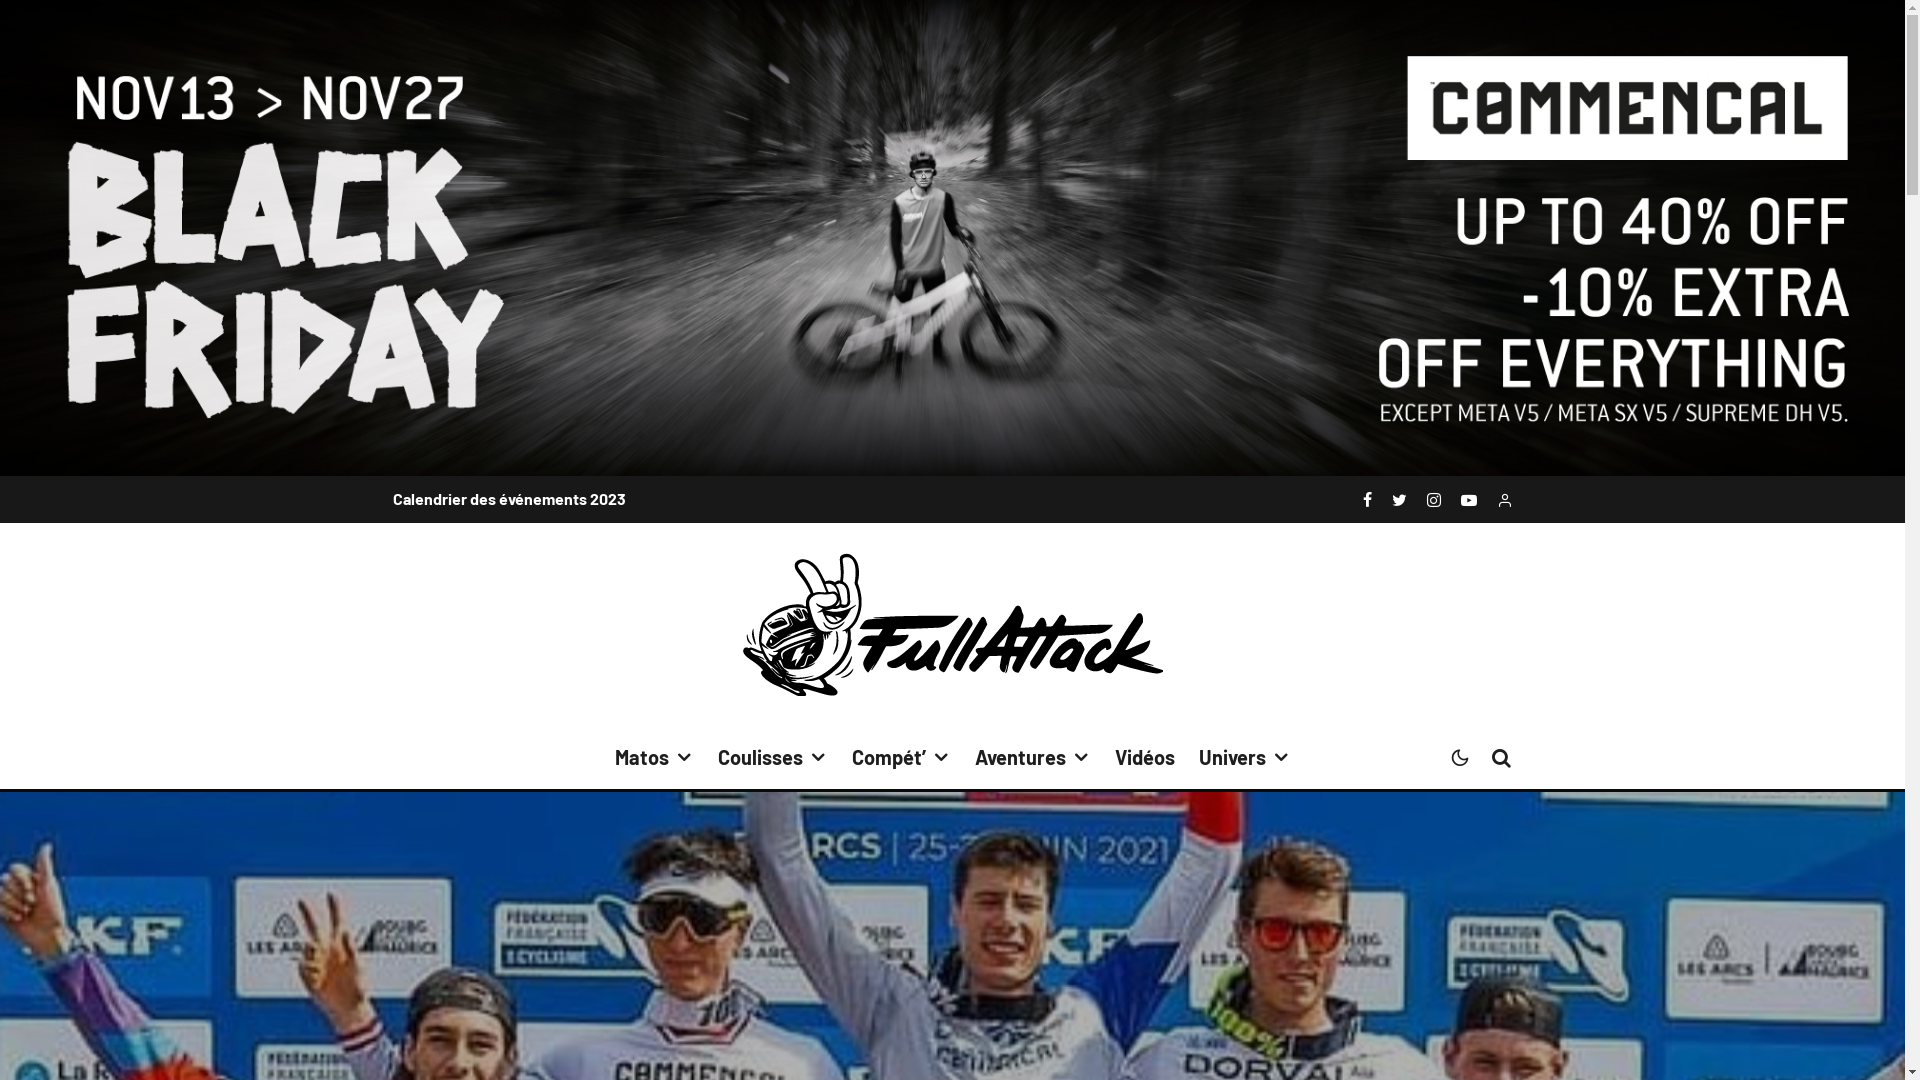  I want to click on Matos, so click(654, 758).